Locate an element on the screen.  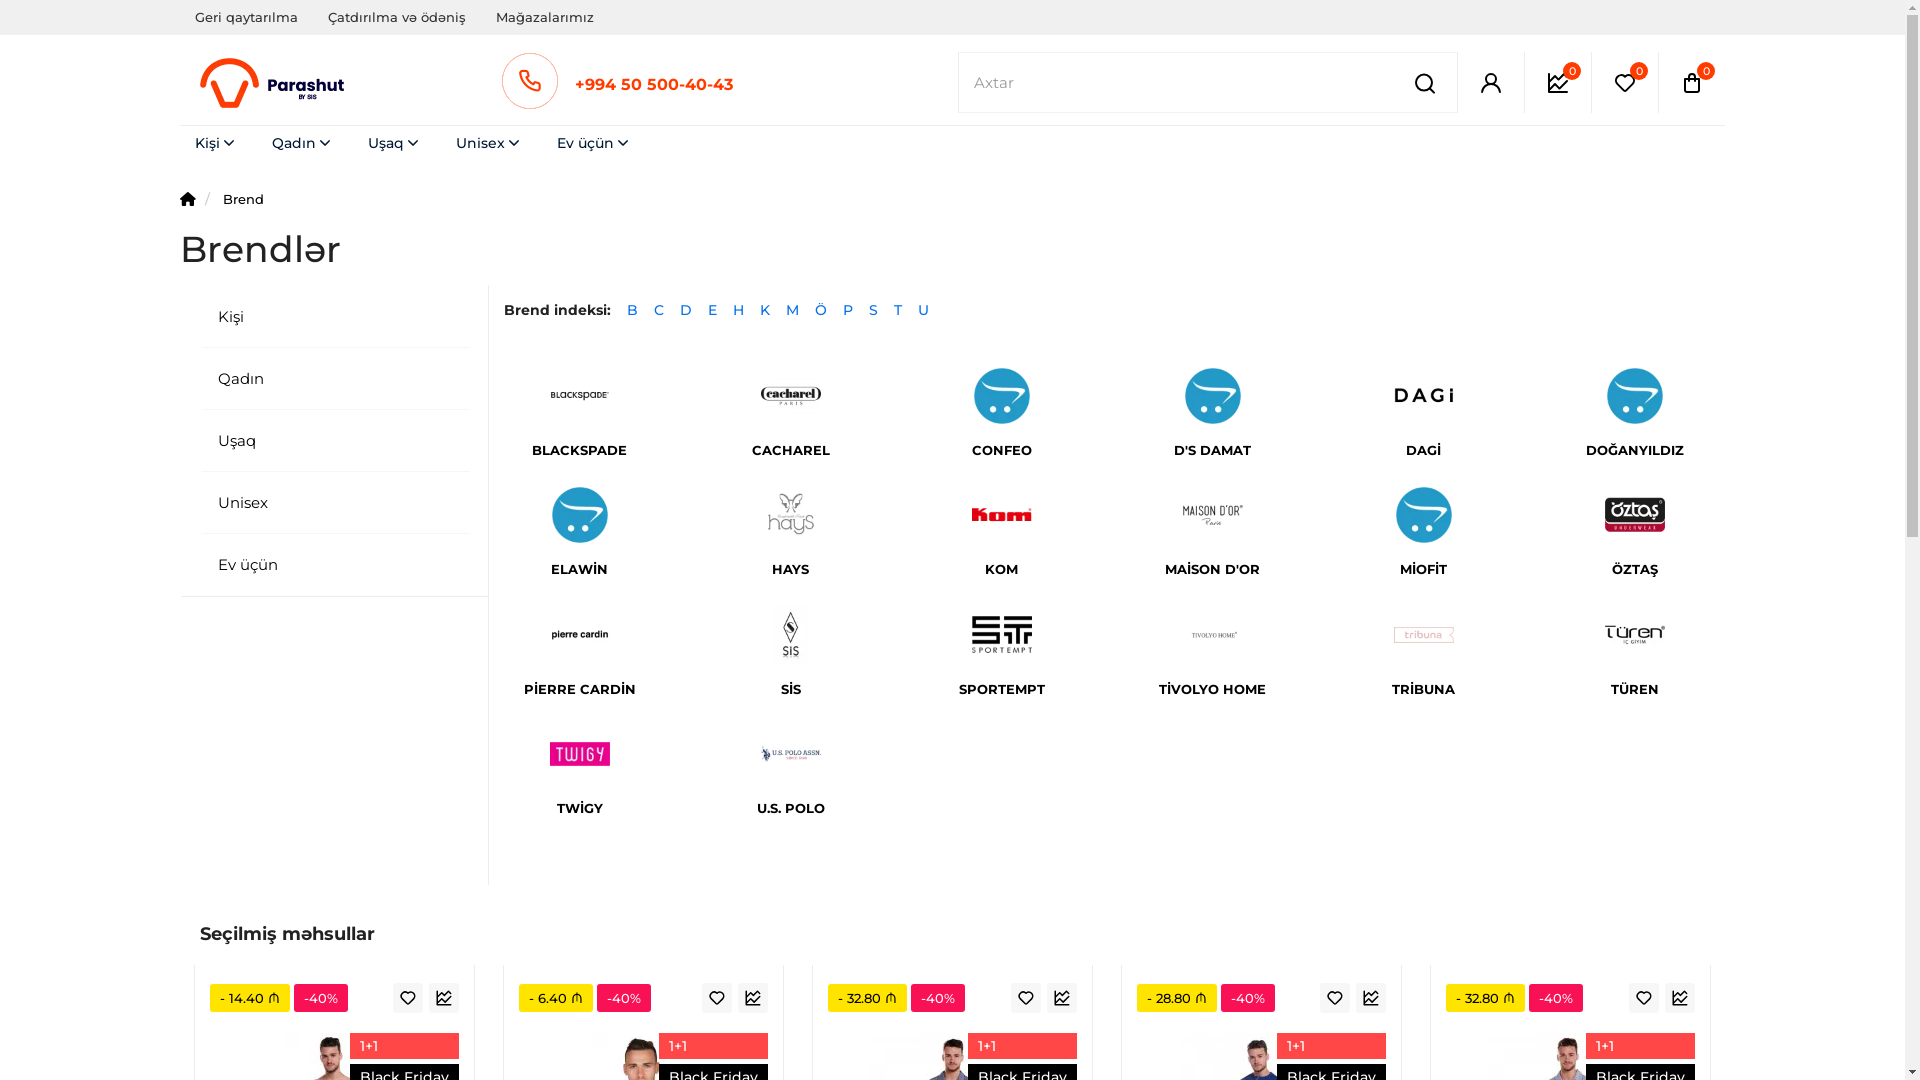
Brend is located at coordinates (244, 199).